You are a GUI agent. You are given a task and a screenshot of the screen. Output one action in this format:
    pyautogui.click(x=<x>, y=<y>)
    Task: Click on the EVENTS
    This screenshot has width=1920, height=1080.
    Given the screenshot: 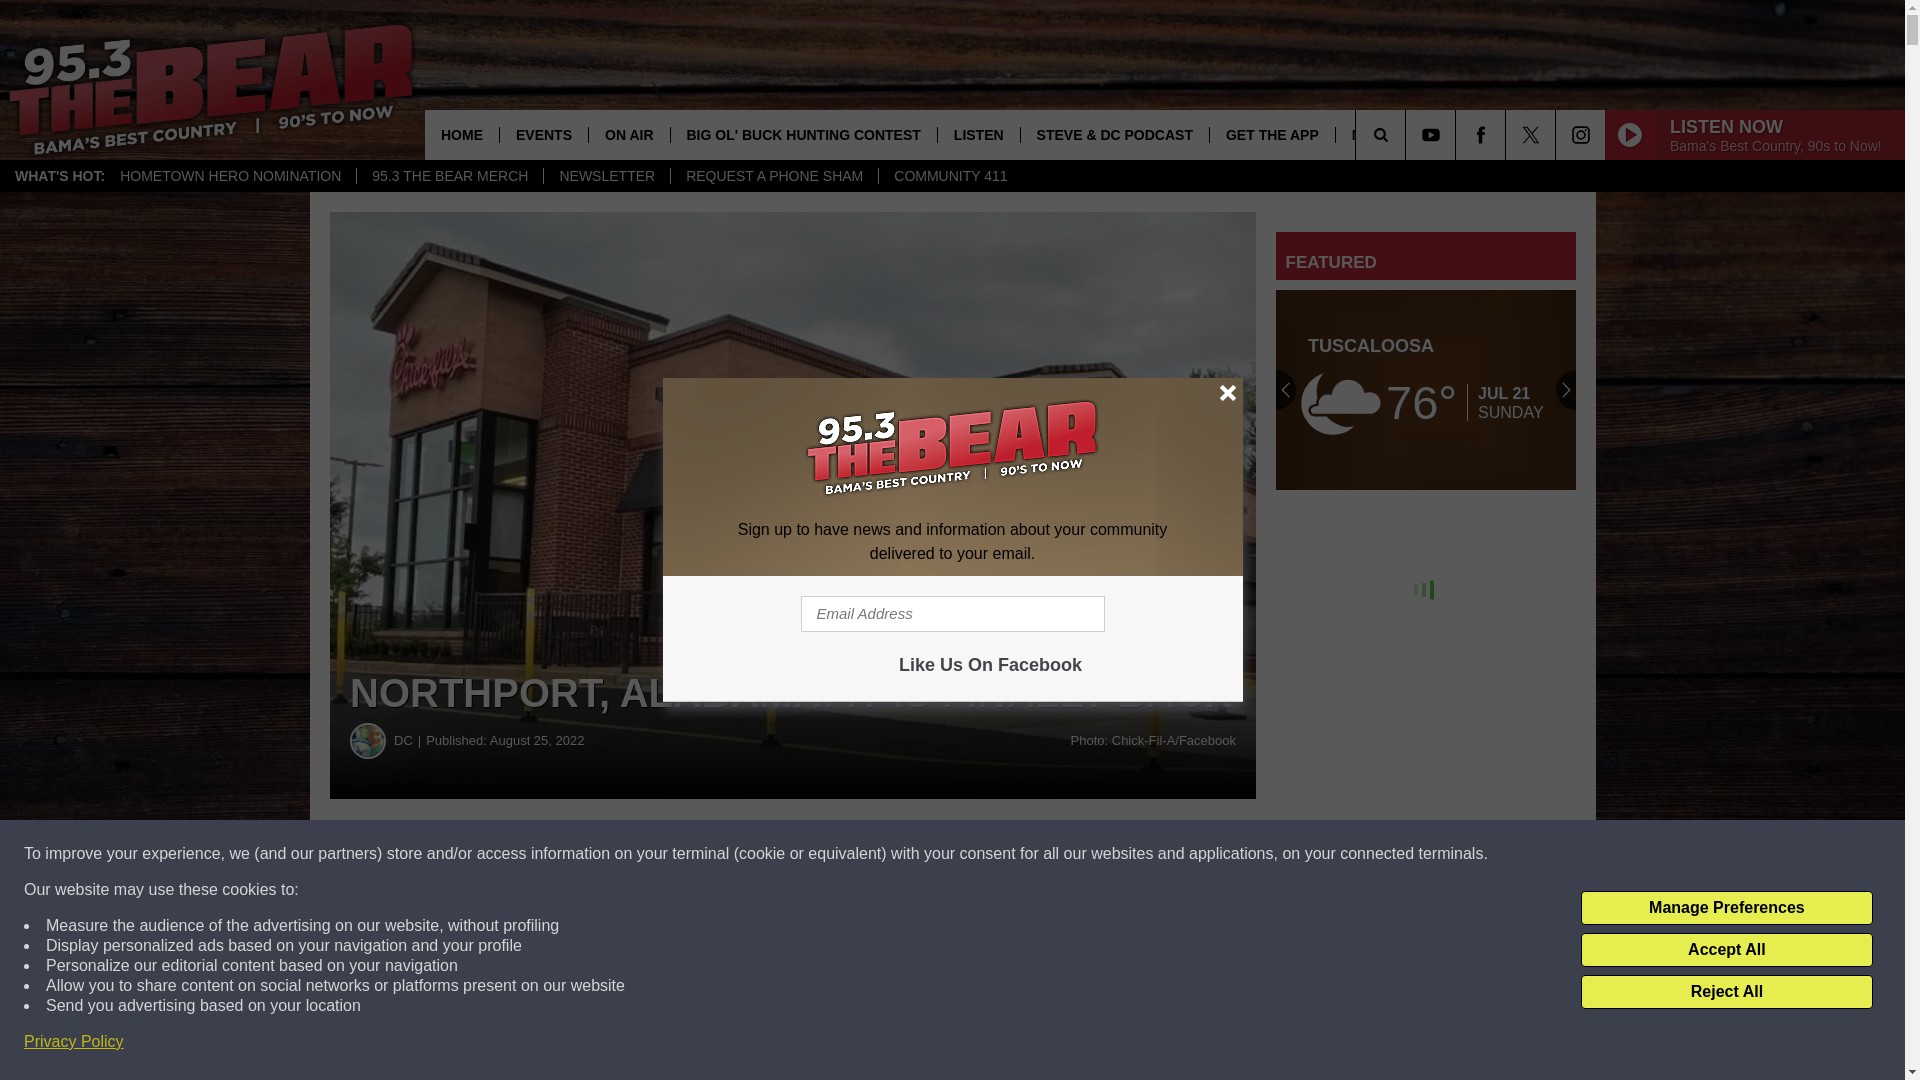 What is the action you would take?
    pyautogui.click(x=543, y=134)
    